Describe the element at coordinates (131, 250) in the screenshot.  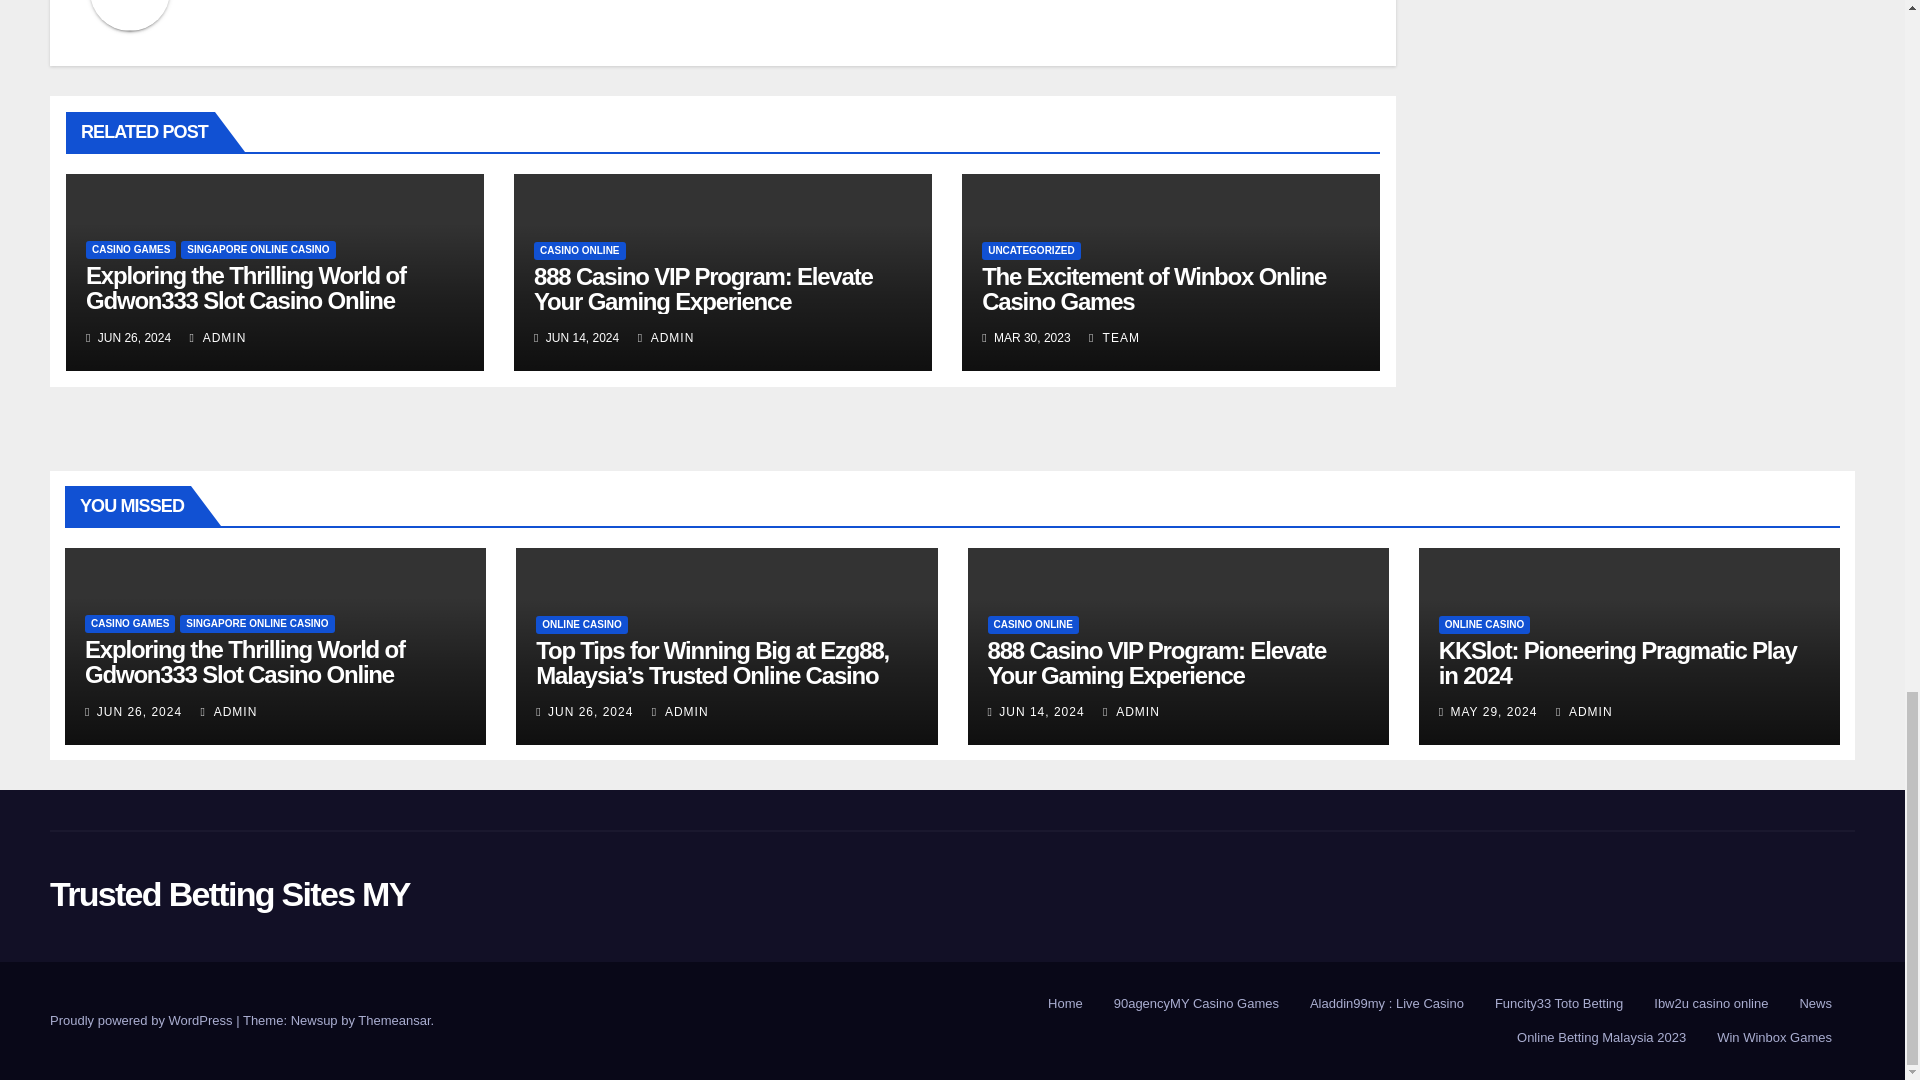
I see `CASINO GAMES` at that location.